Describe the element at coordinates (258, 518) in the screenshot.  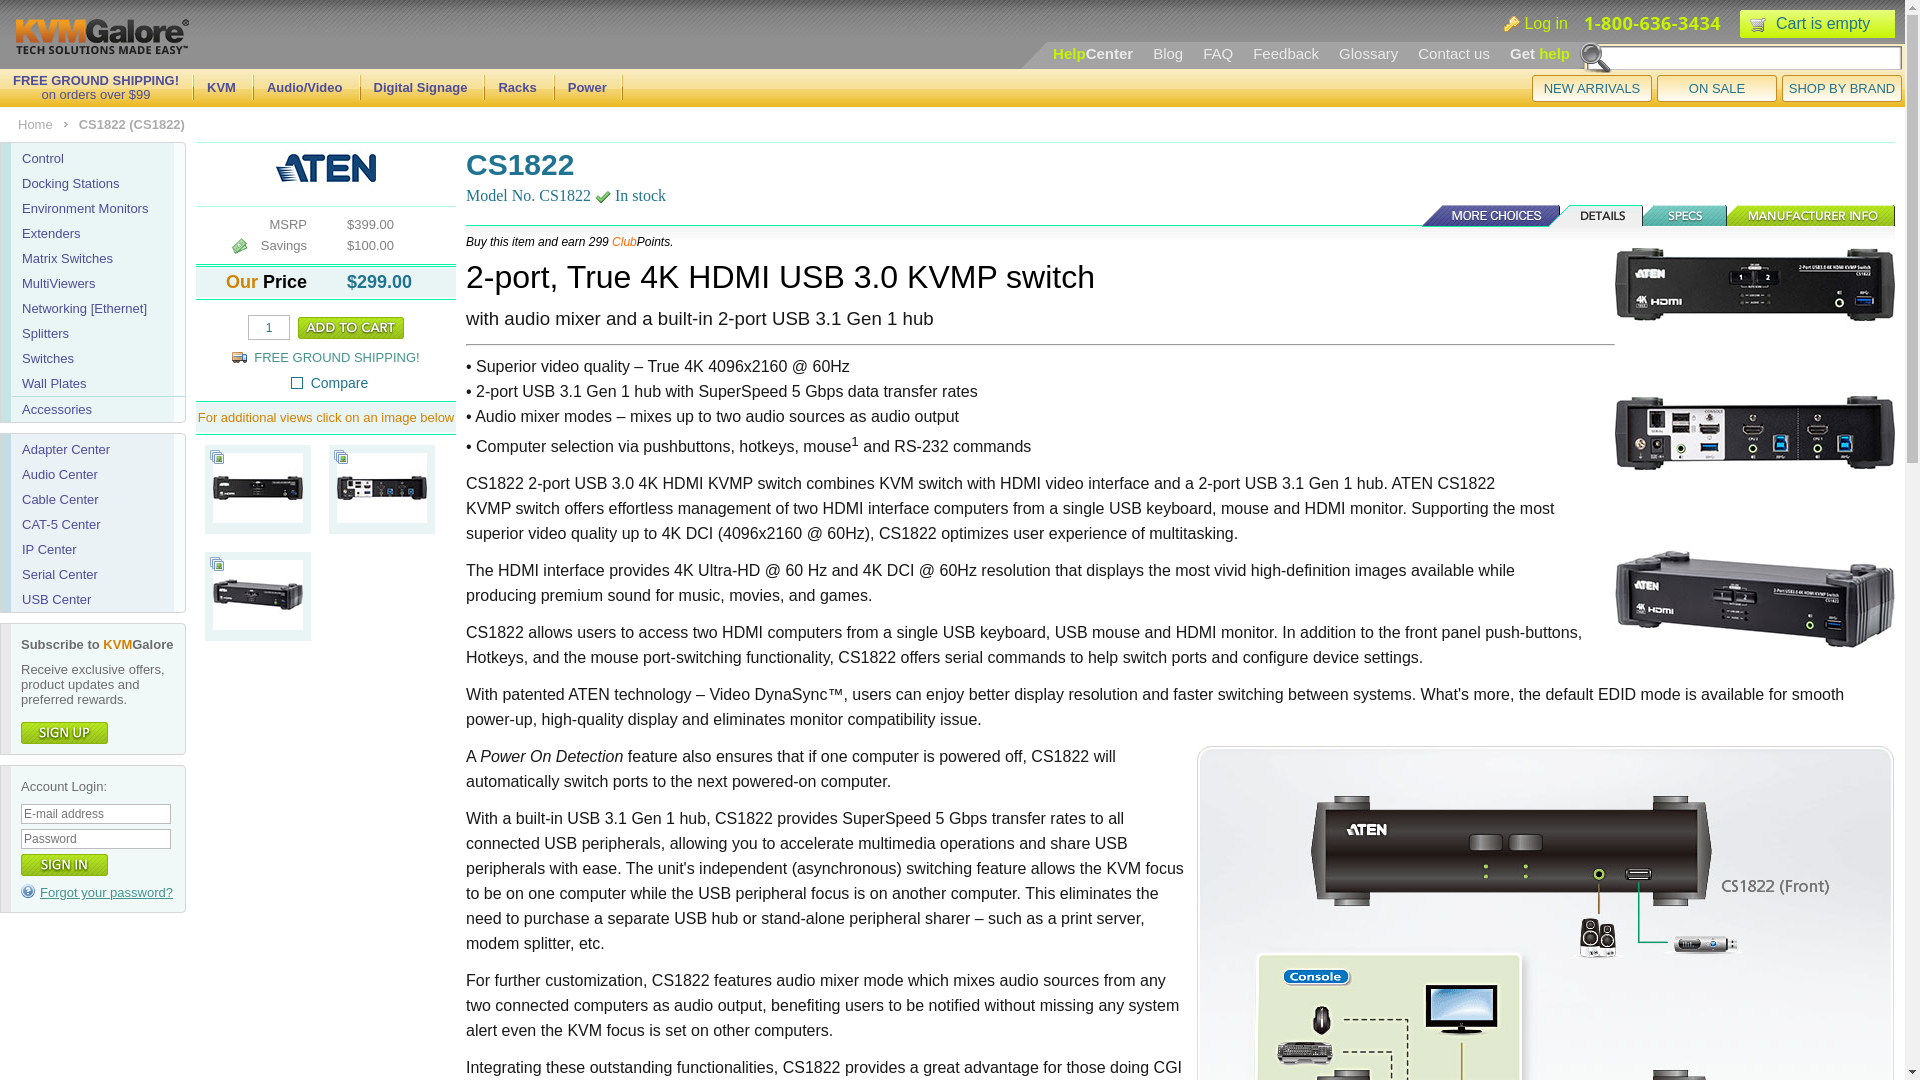
I see `Image 1 of 3` at that location.